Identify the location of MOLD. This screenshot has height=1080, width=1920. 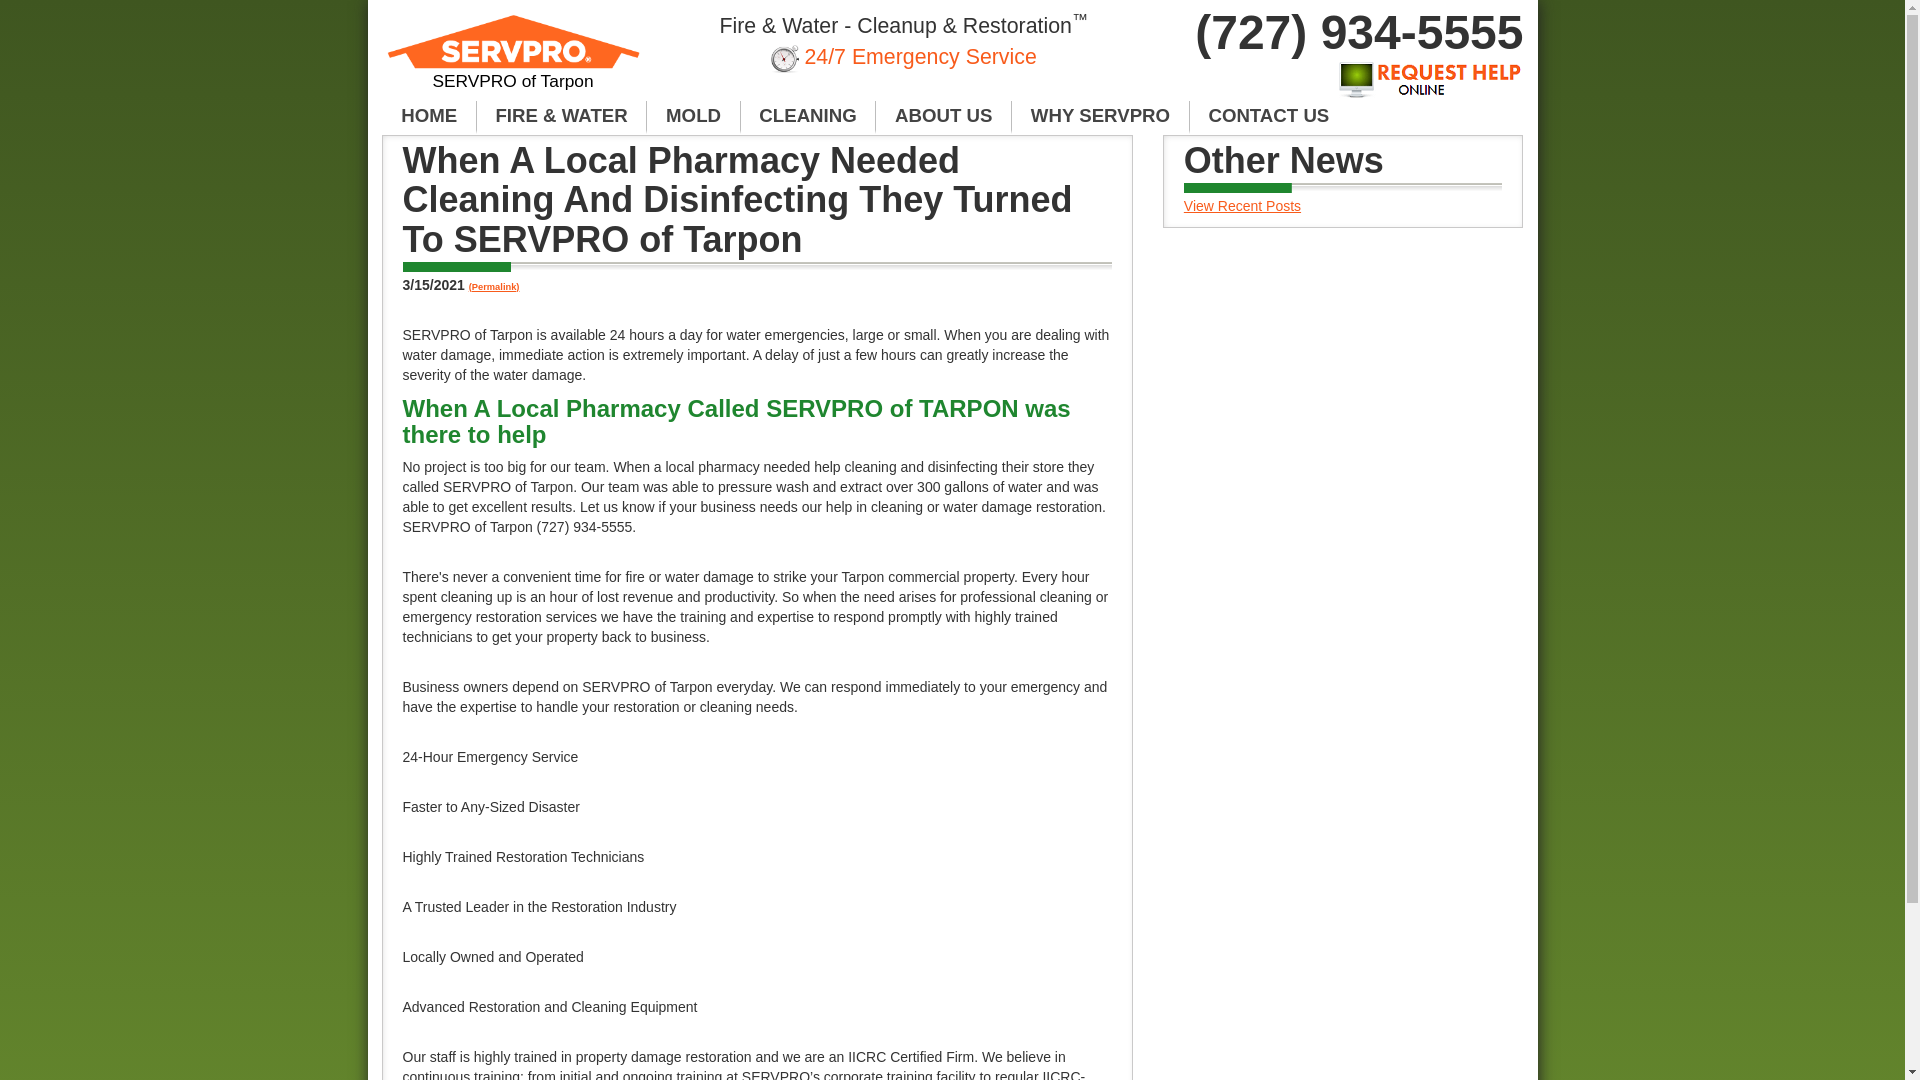
(693, 116).